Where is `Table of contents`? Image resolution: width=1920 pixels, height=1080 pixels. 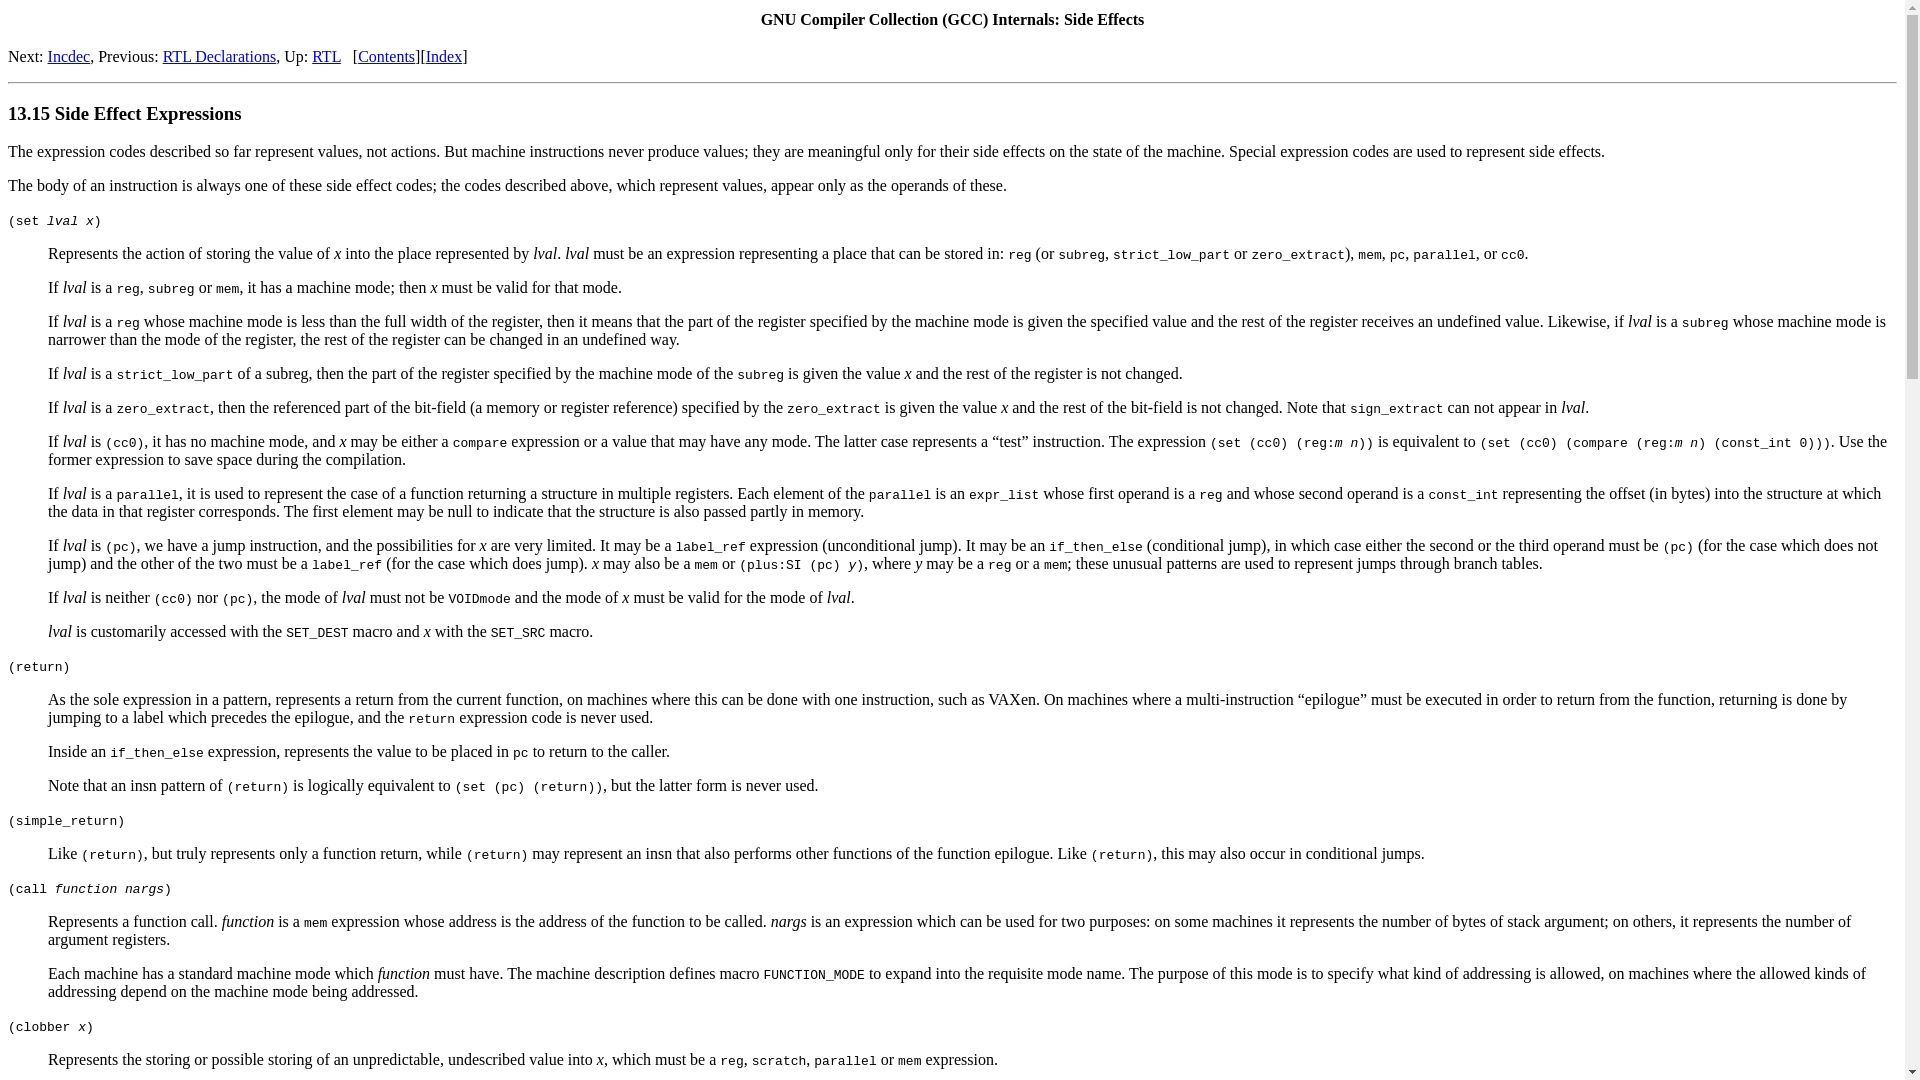
Table of contents is located at coordinates (386, 56).